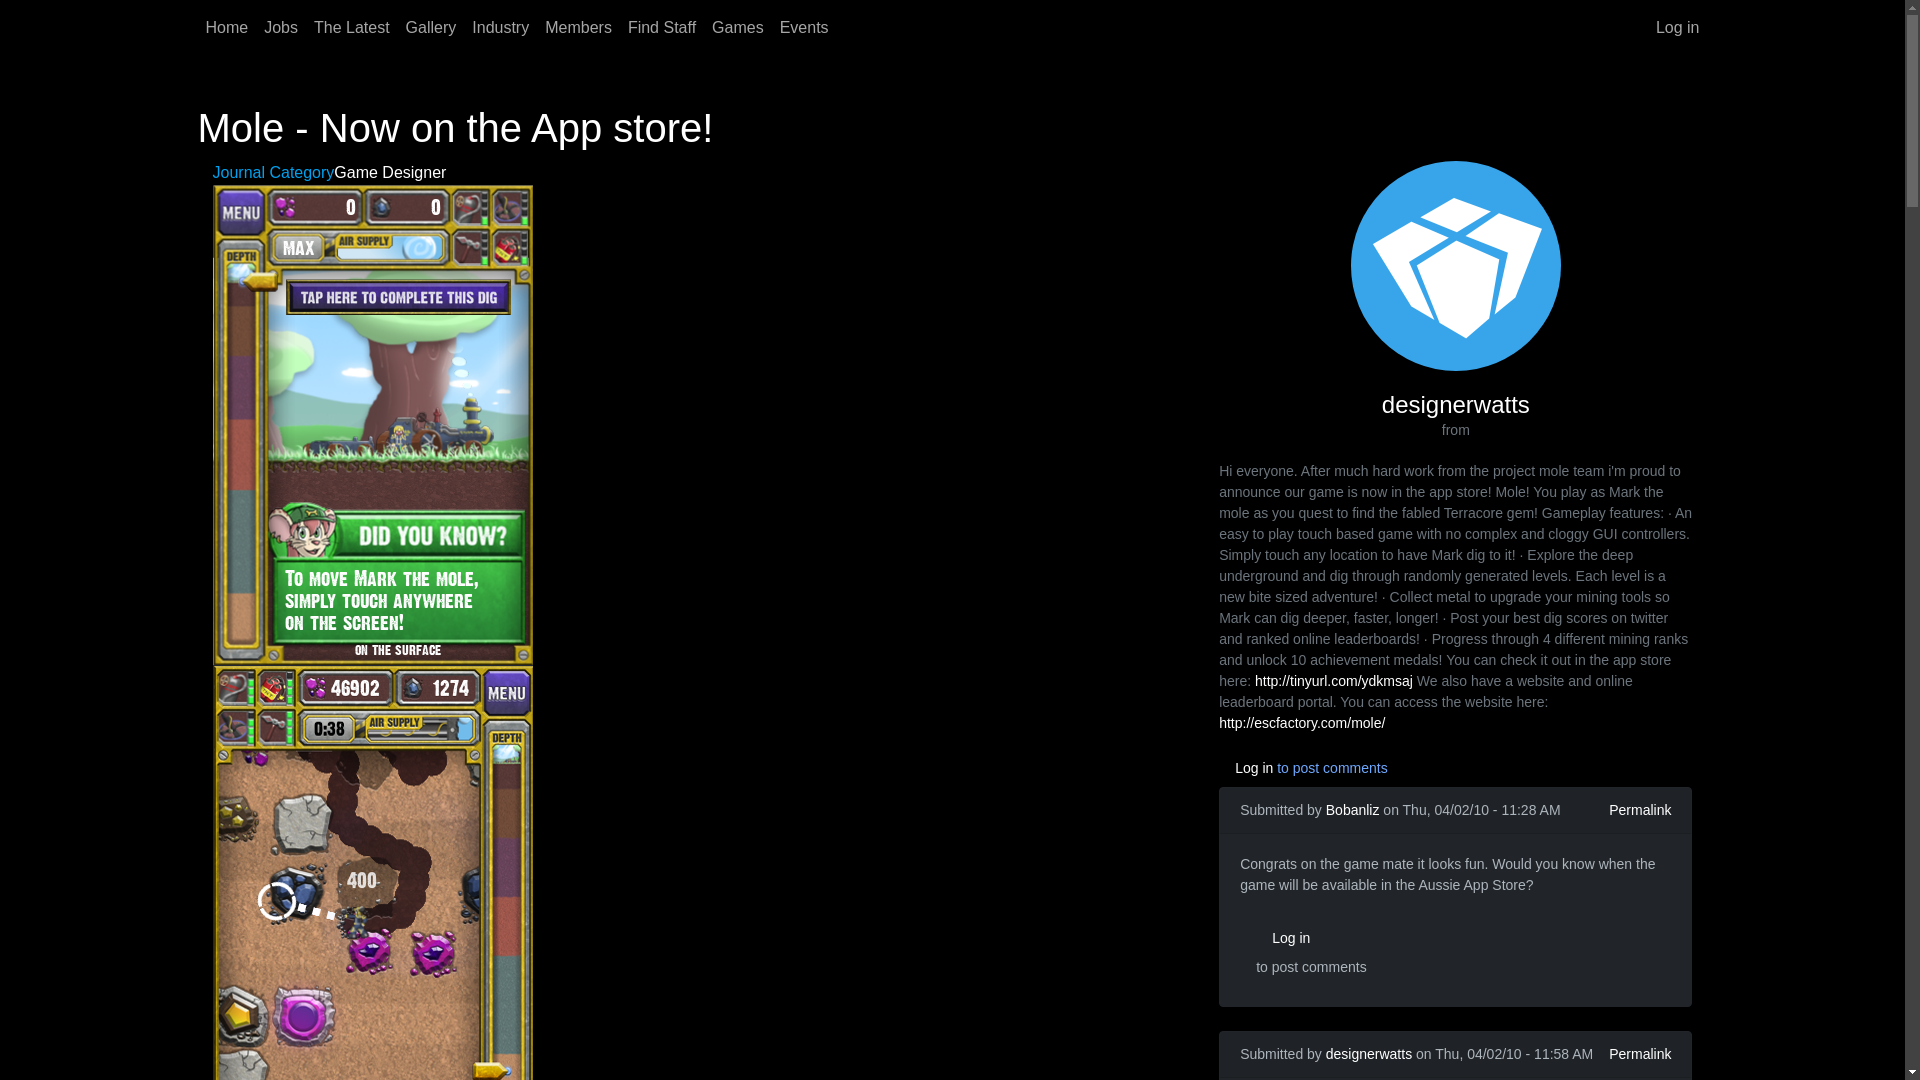  I want to click on Aussi App Stor, so click(1309, 866).